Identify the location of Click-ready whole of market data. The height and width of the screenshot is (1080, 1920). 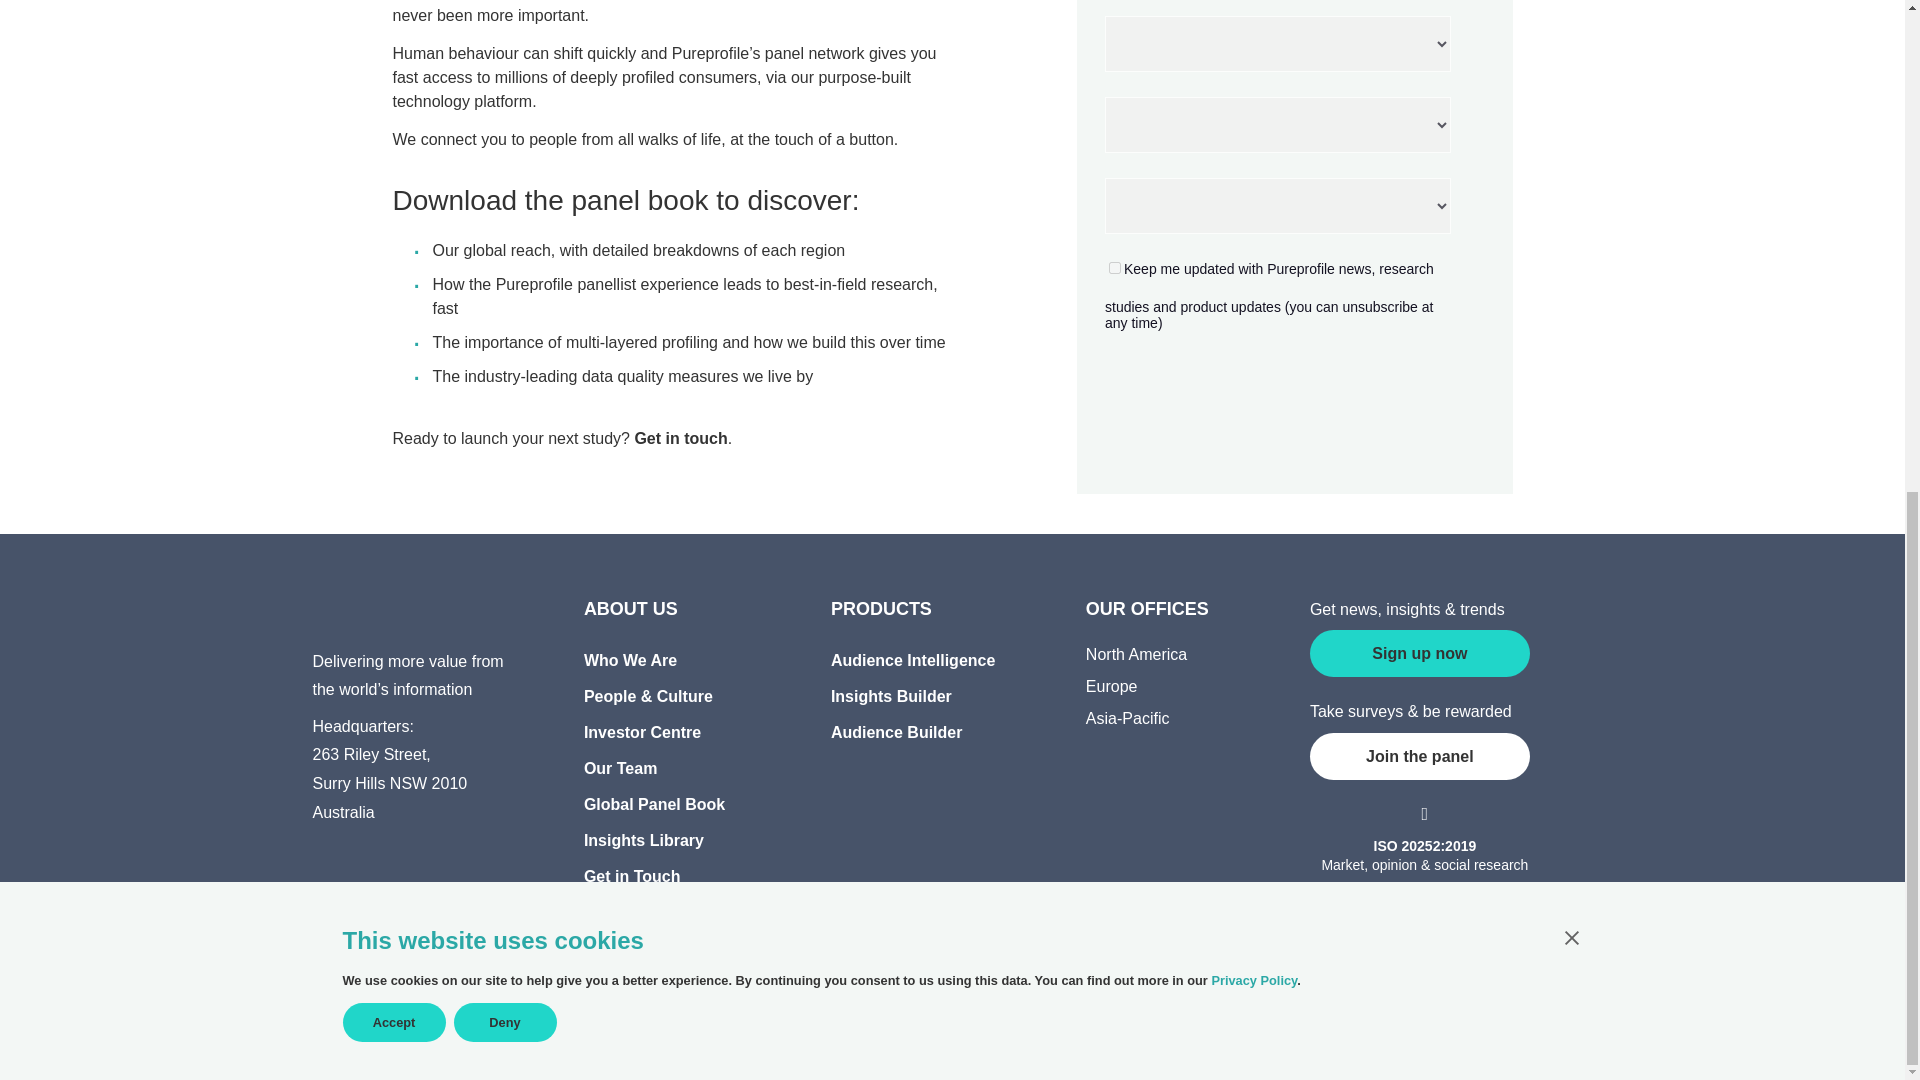
(948, 660).